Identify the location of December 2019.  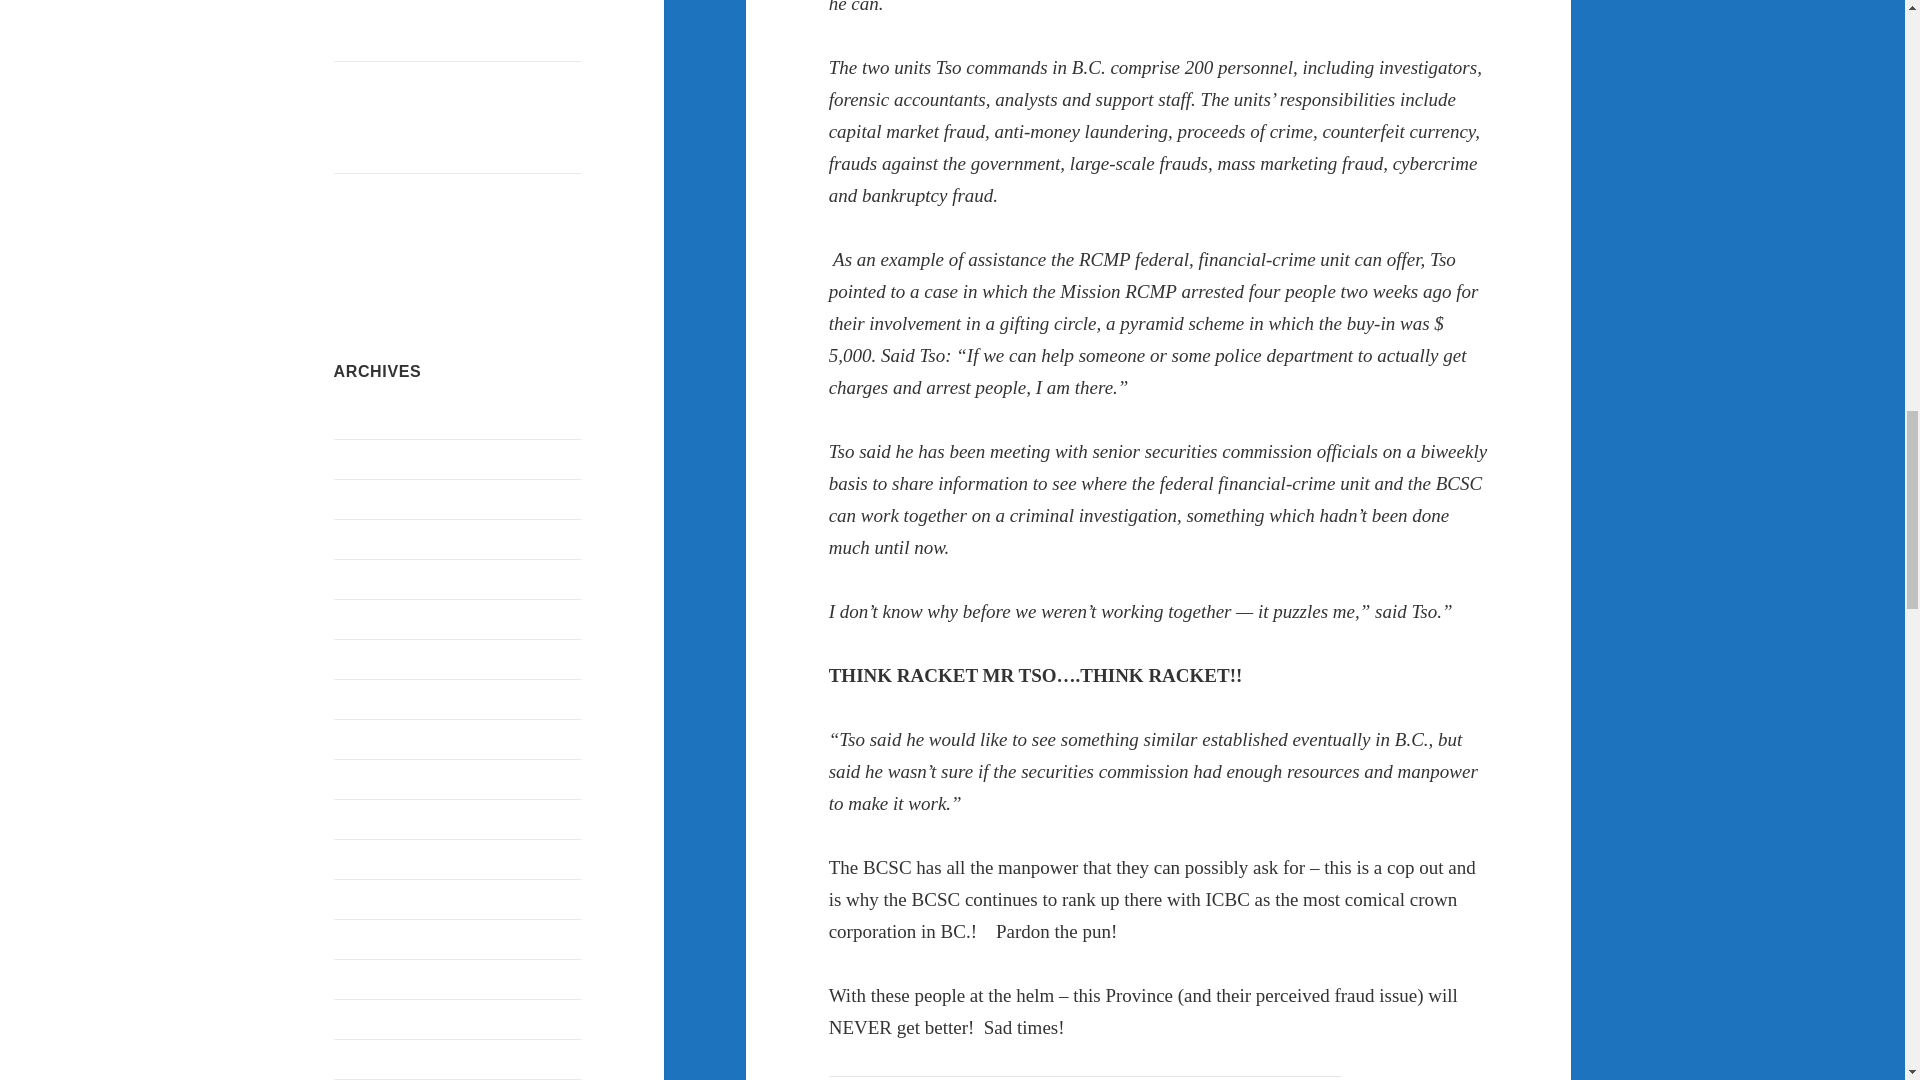
(384, 459).